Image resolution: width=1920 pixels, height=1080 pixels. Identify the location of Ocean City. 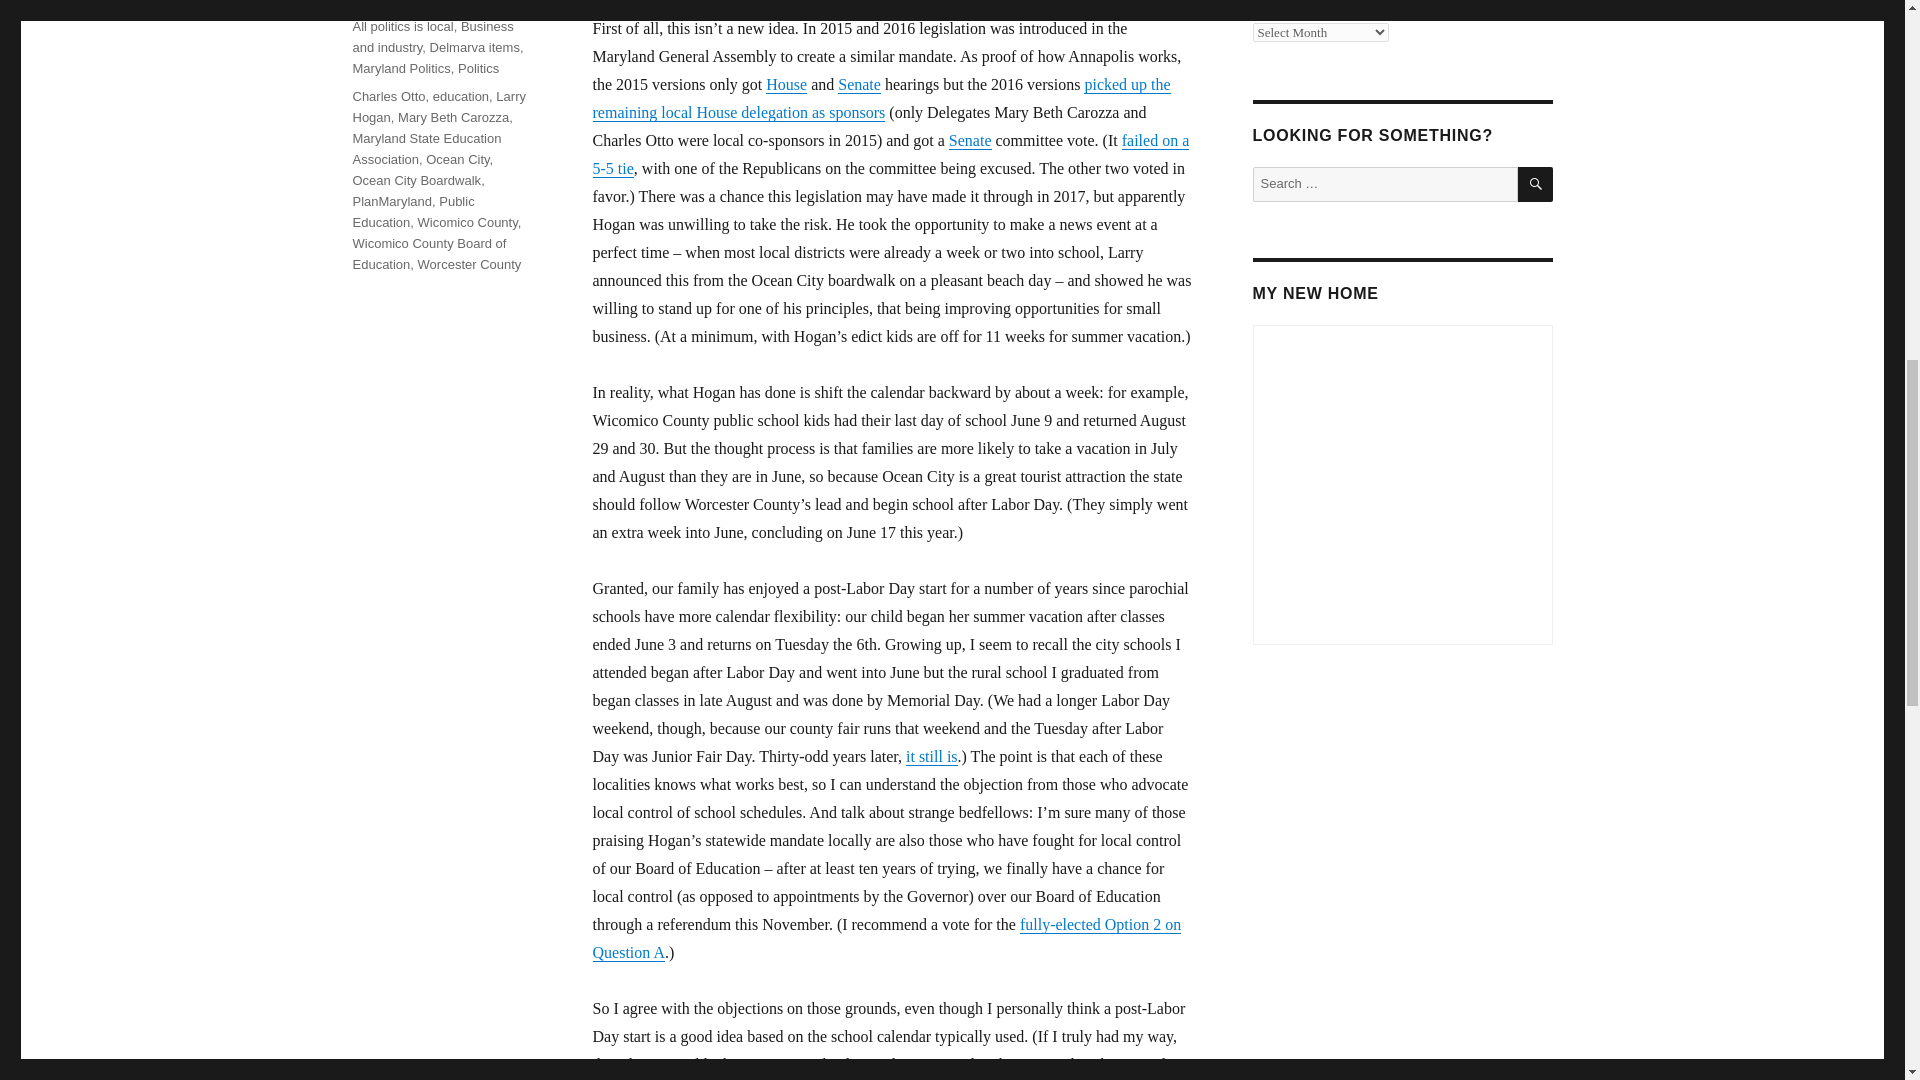
(458, 160).